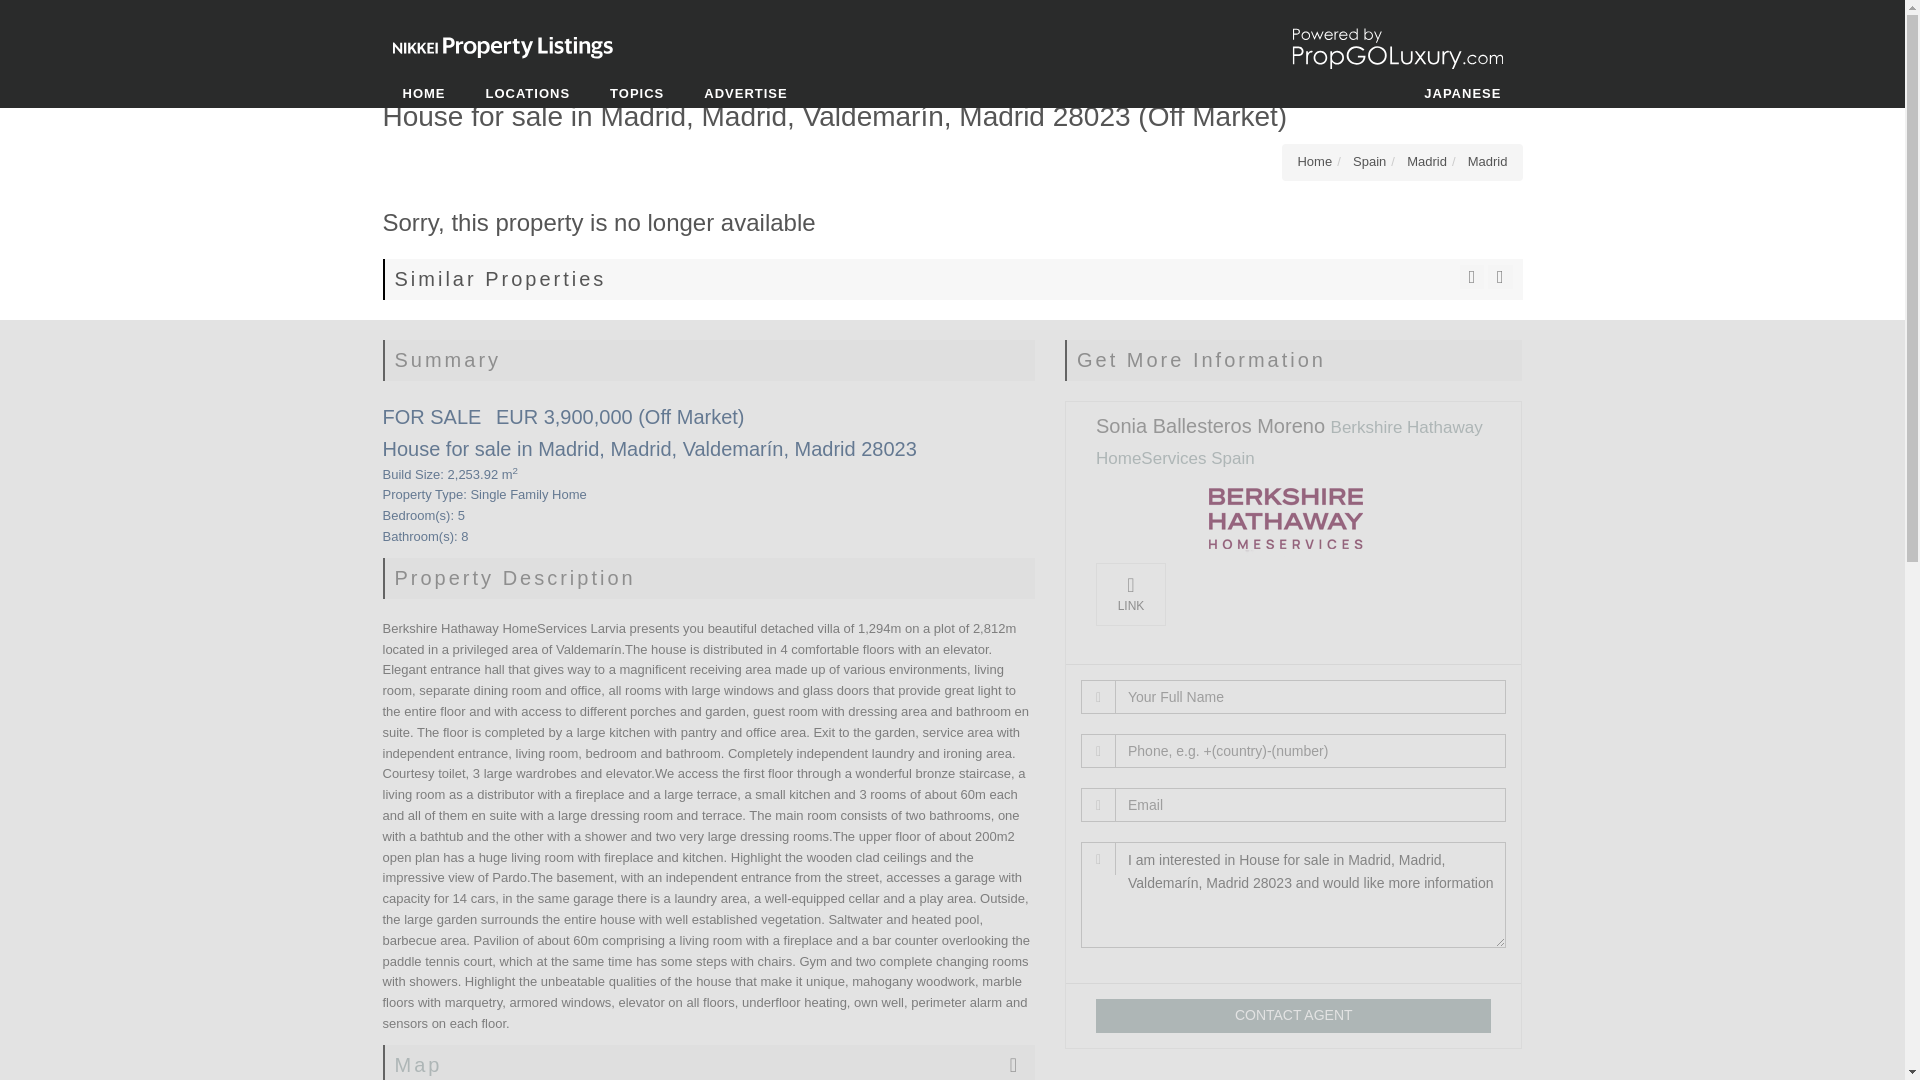 Image resolution: width=1920 pixels, height=1080 pixels. I want to click on ADVERTISE, so click(744, 94).